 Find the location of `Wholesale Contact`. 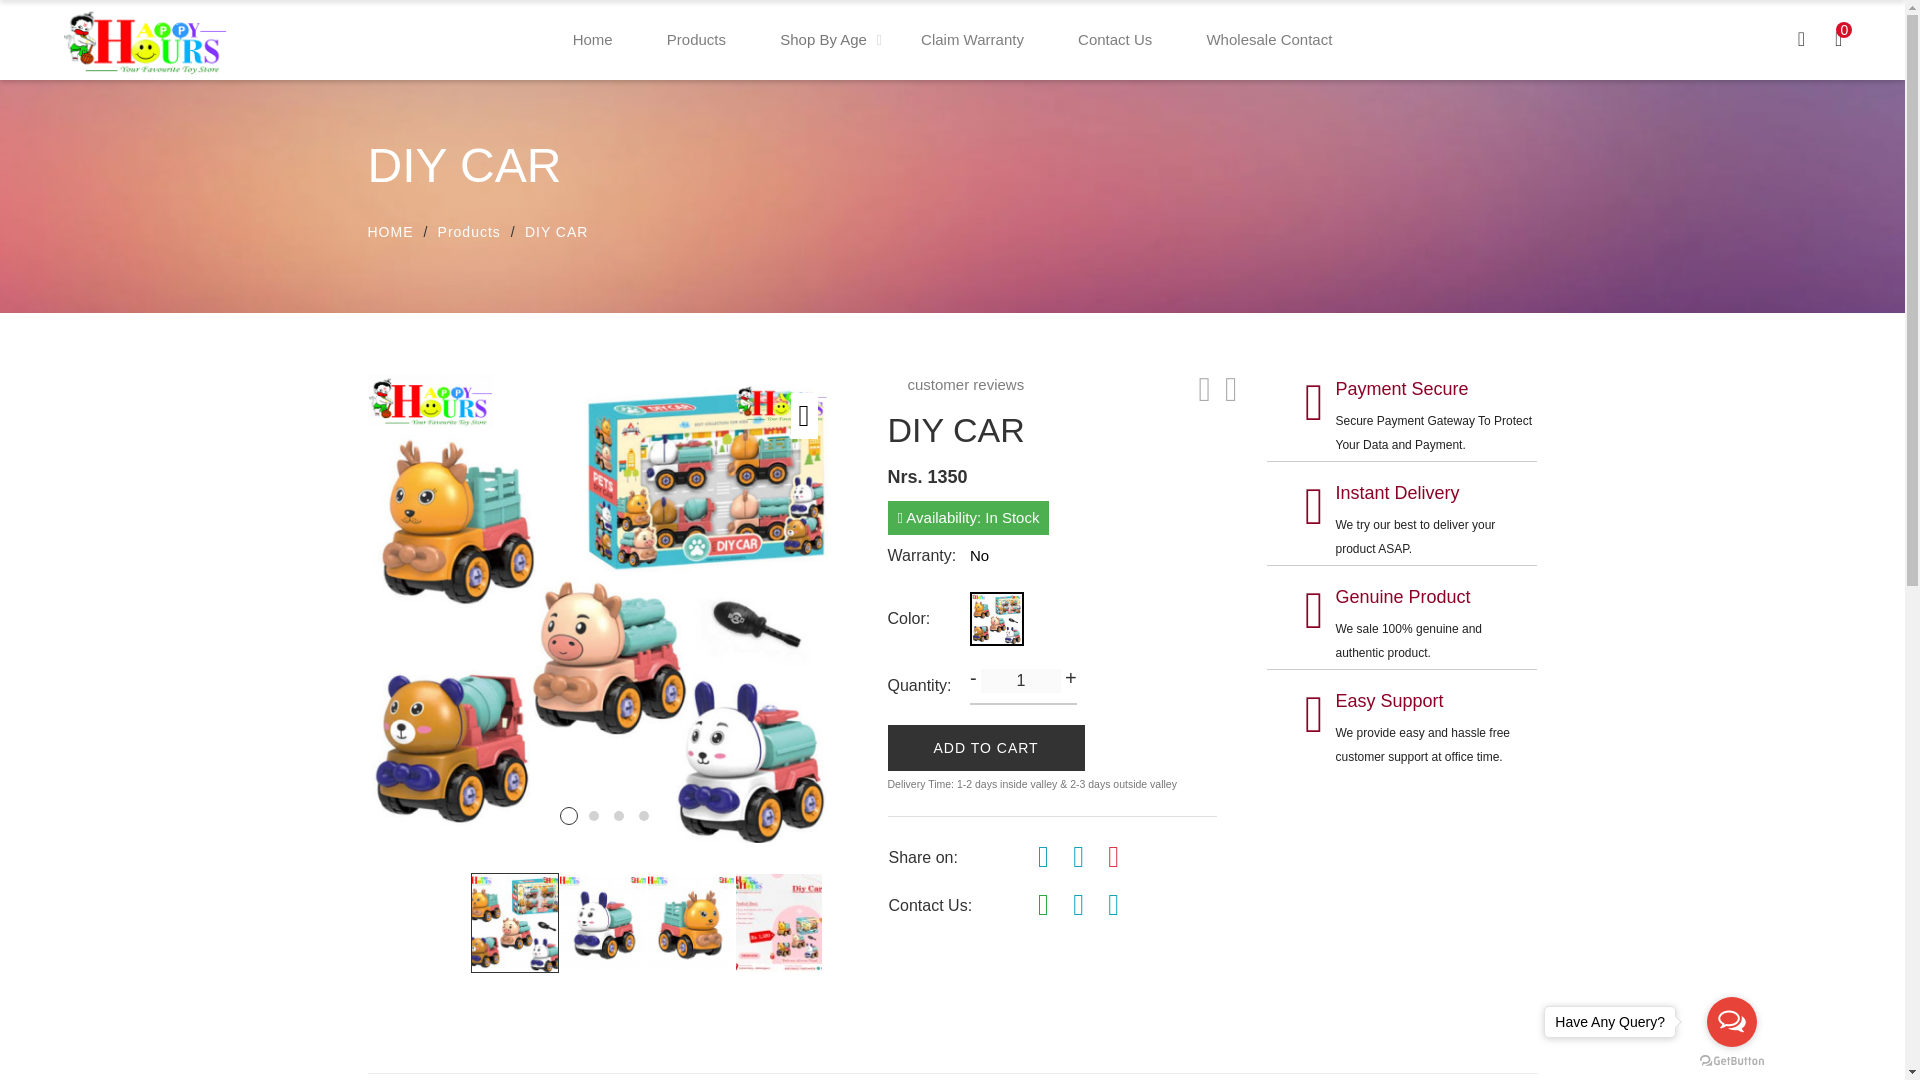

Wholesale Contact is located at coordinates (1268, 40).